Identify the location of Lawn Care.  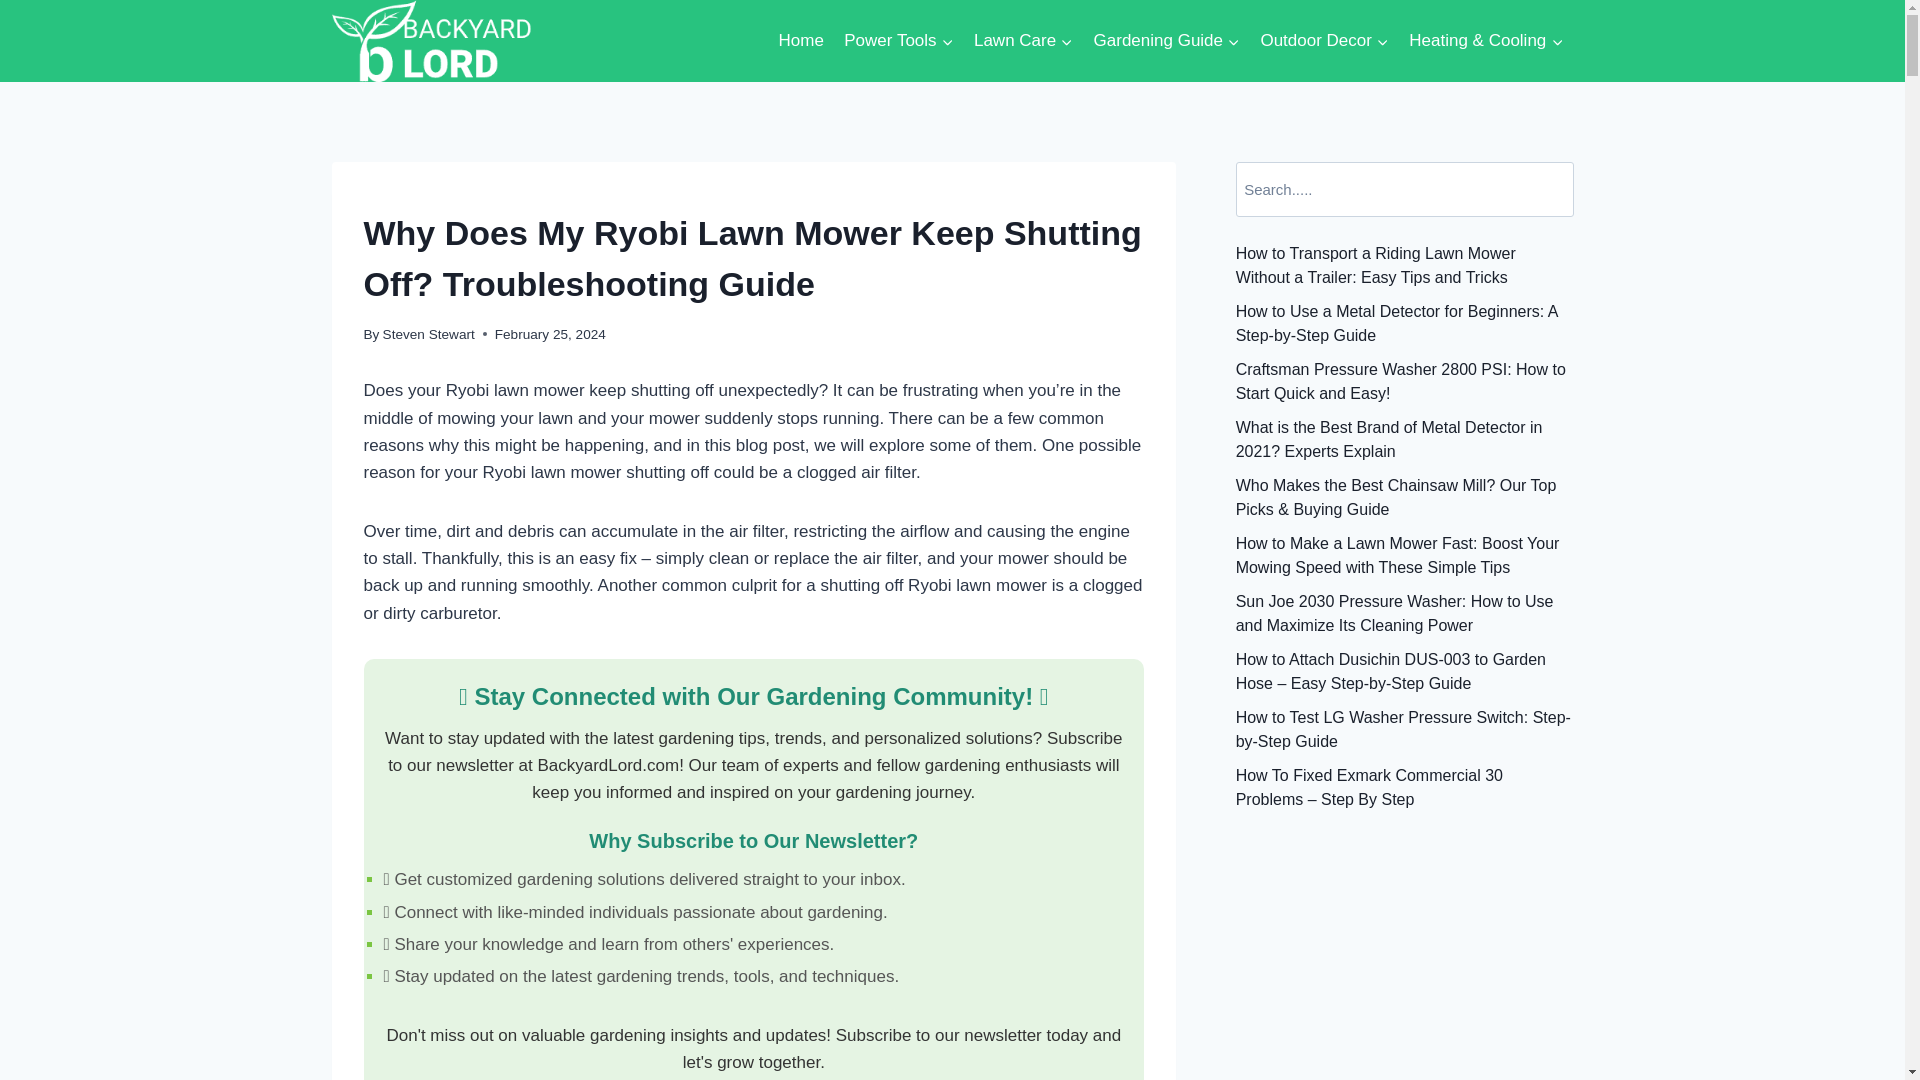
(1024, 40).